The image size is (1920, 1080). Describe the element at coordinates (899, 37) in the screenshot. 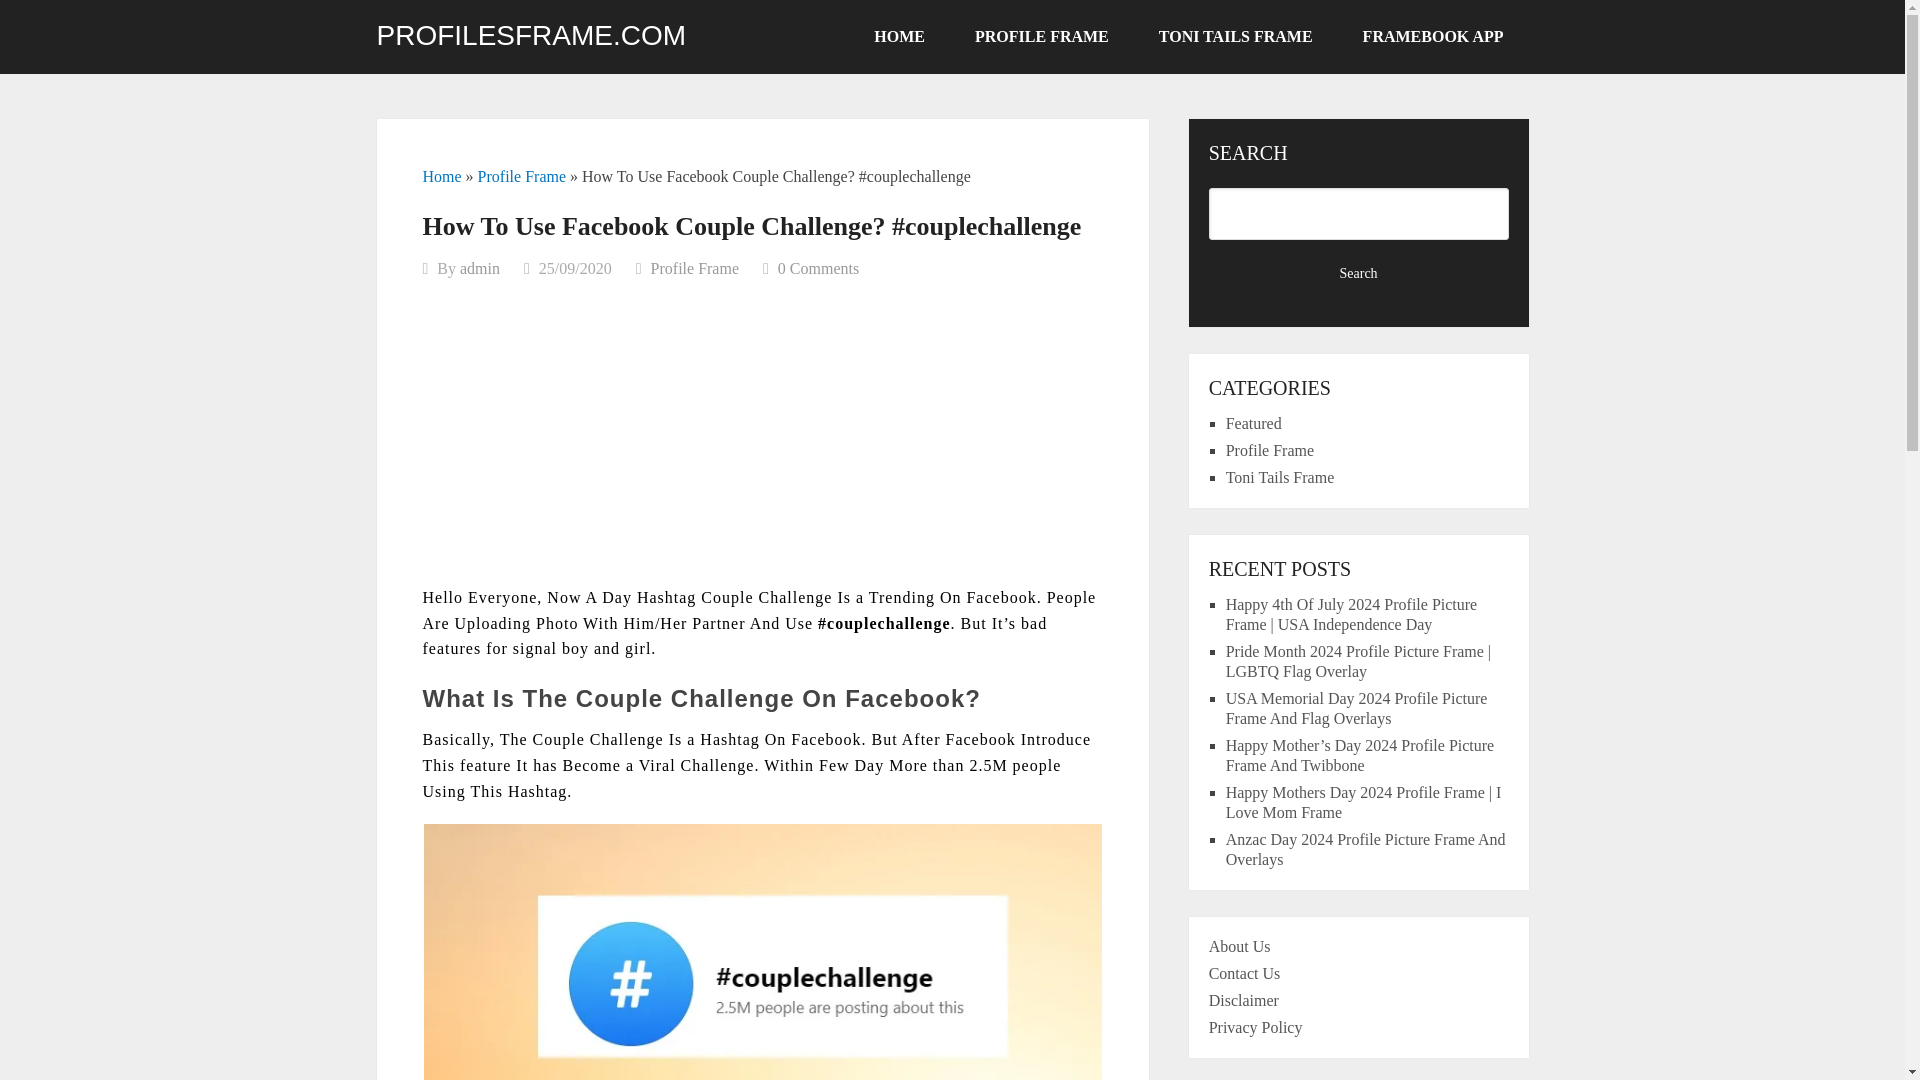

I see `HOME` at that location.